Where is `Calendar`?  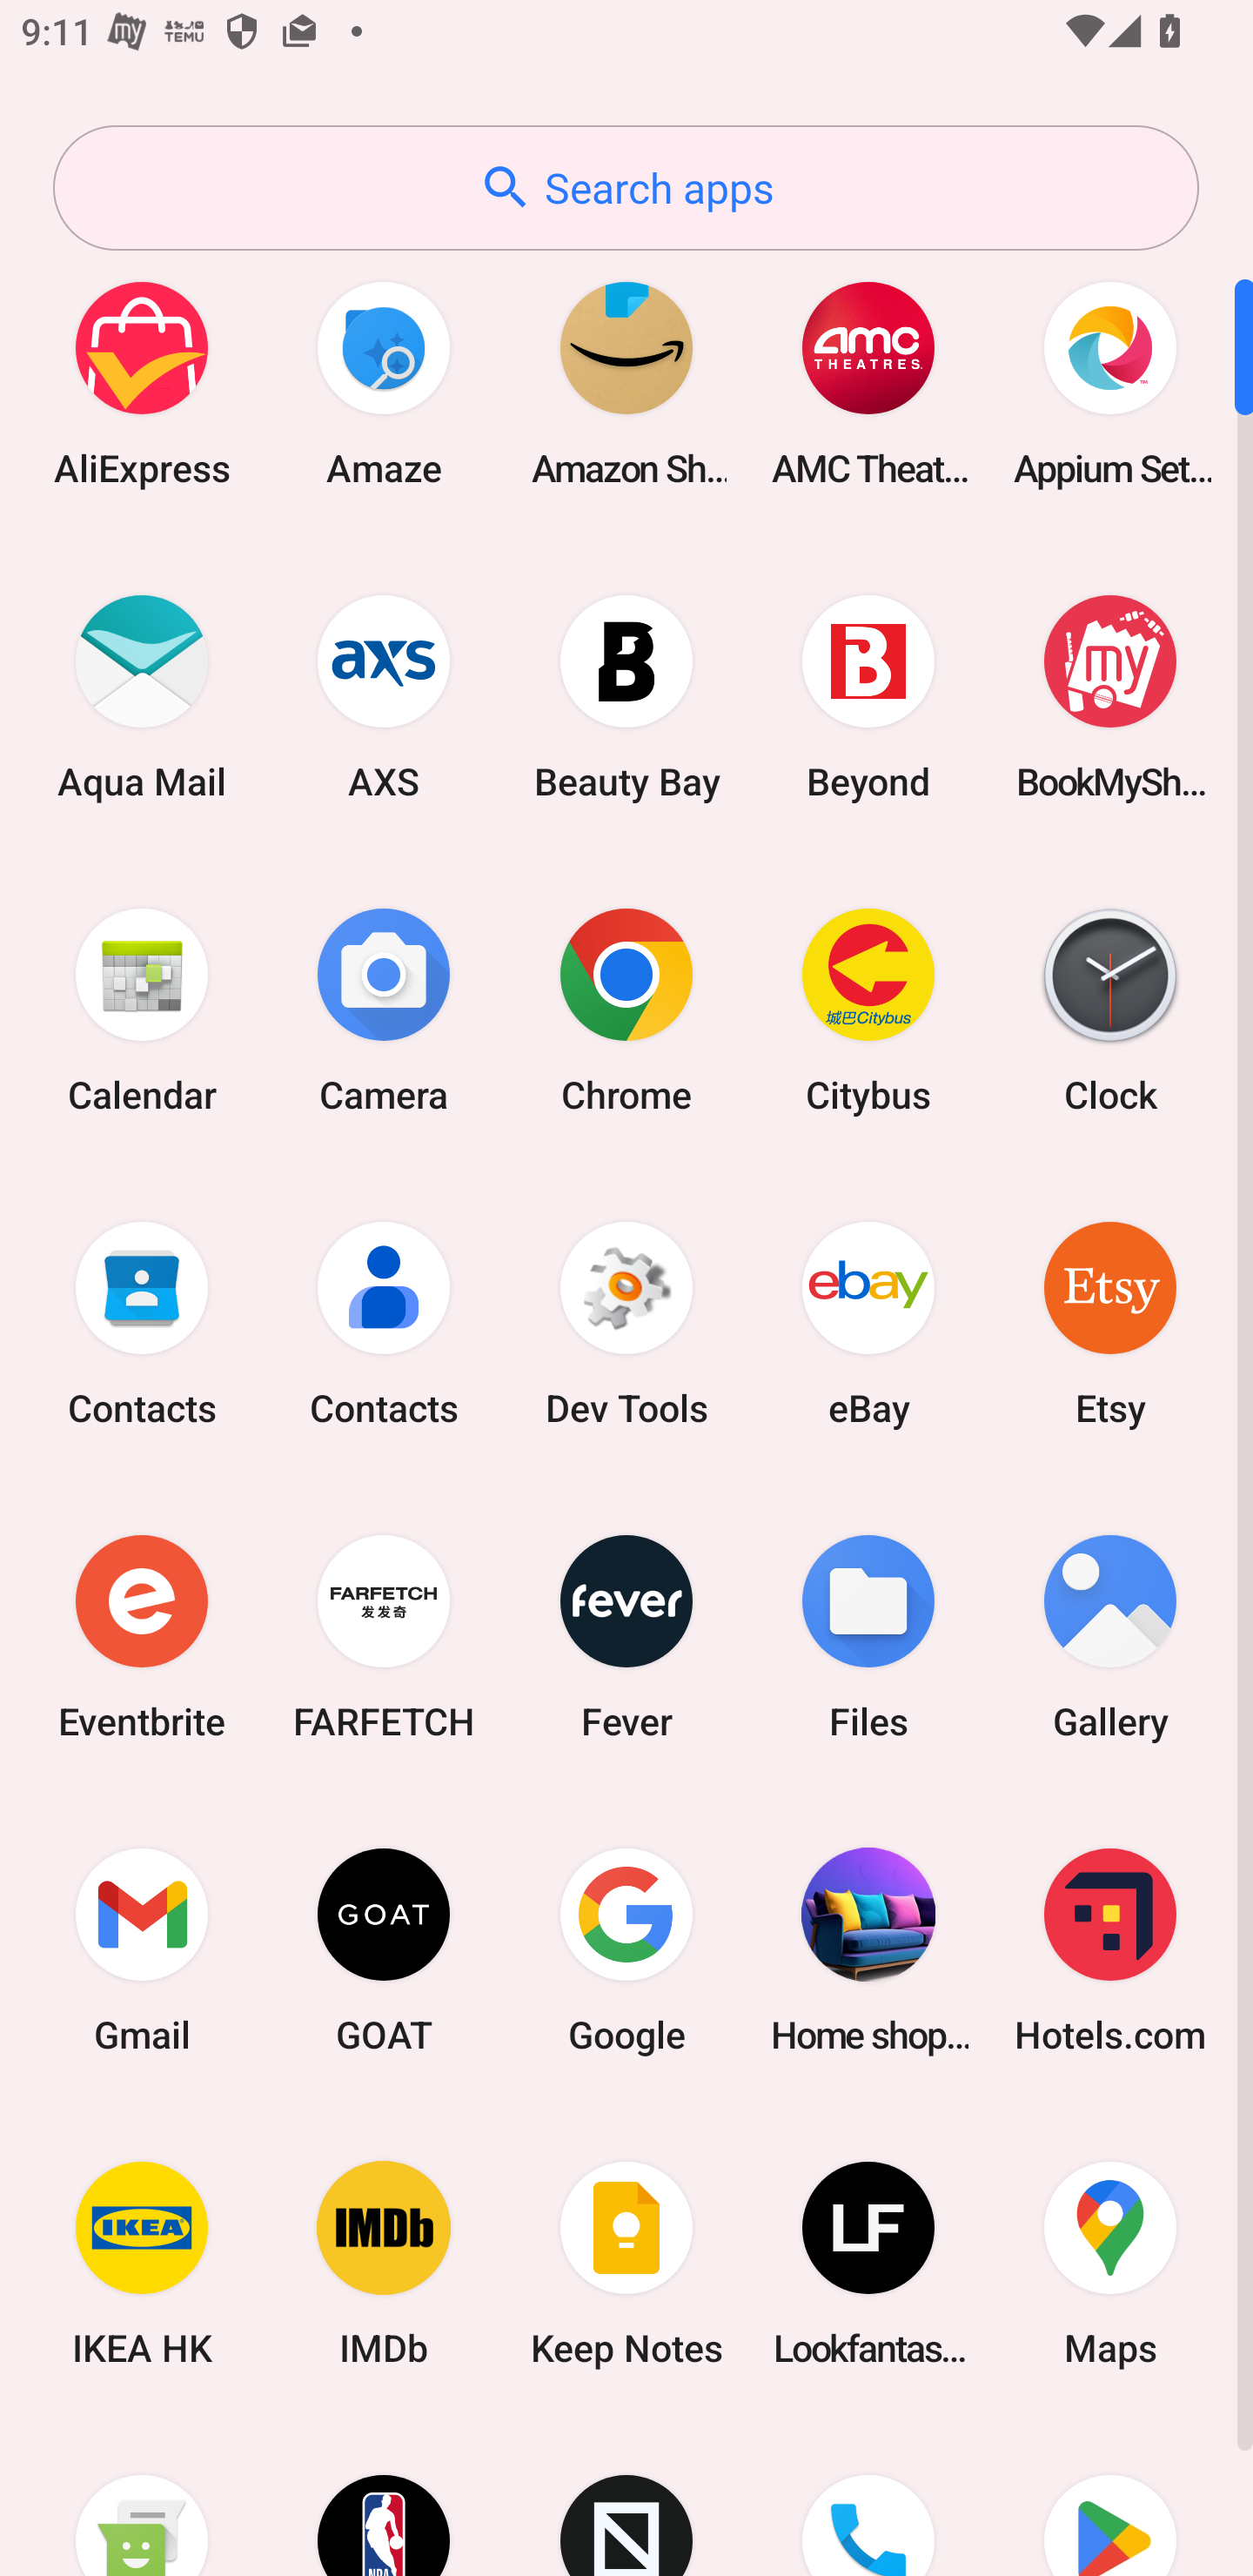
Calendar is located at coordinates (142, 1010).